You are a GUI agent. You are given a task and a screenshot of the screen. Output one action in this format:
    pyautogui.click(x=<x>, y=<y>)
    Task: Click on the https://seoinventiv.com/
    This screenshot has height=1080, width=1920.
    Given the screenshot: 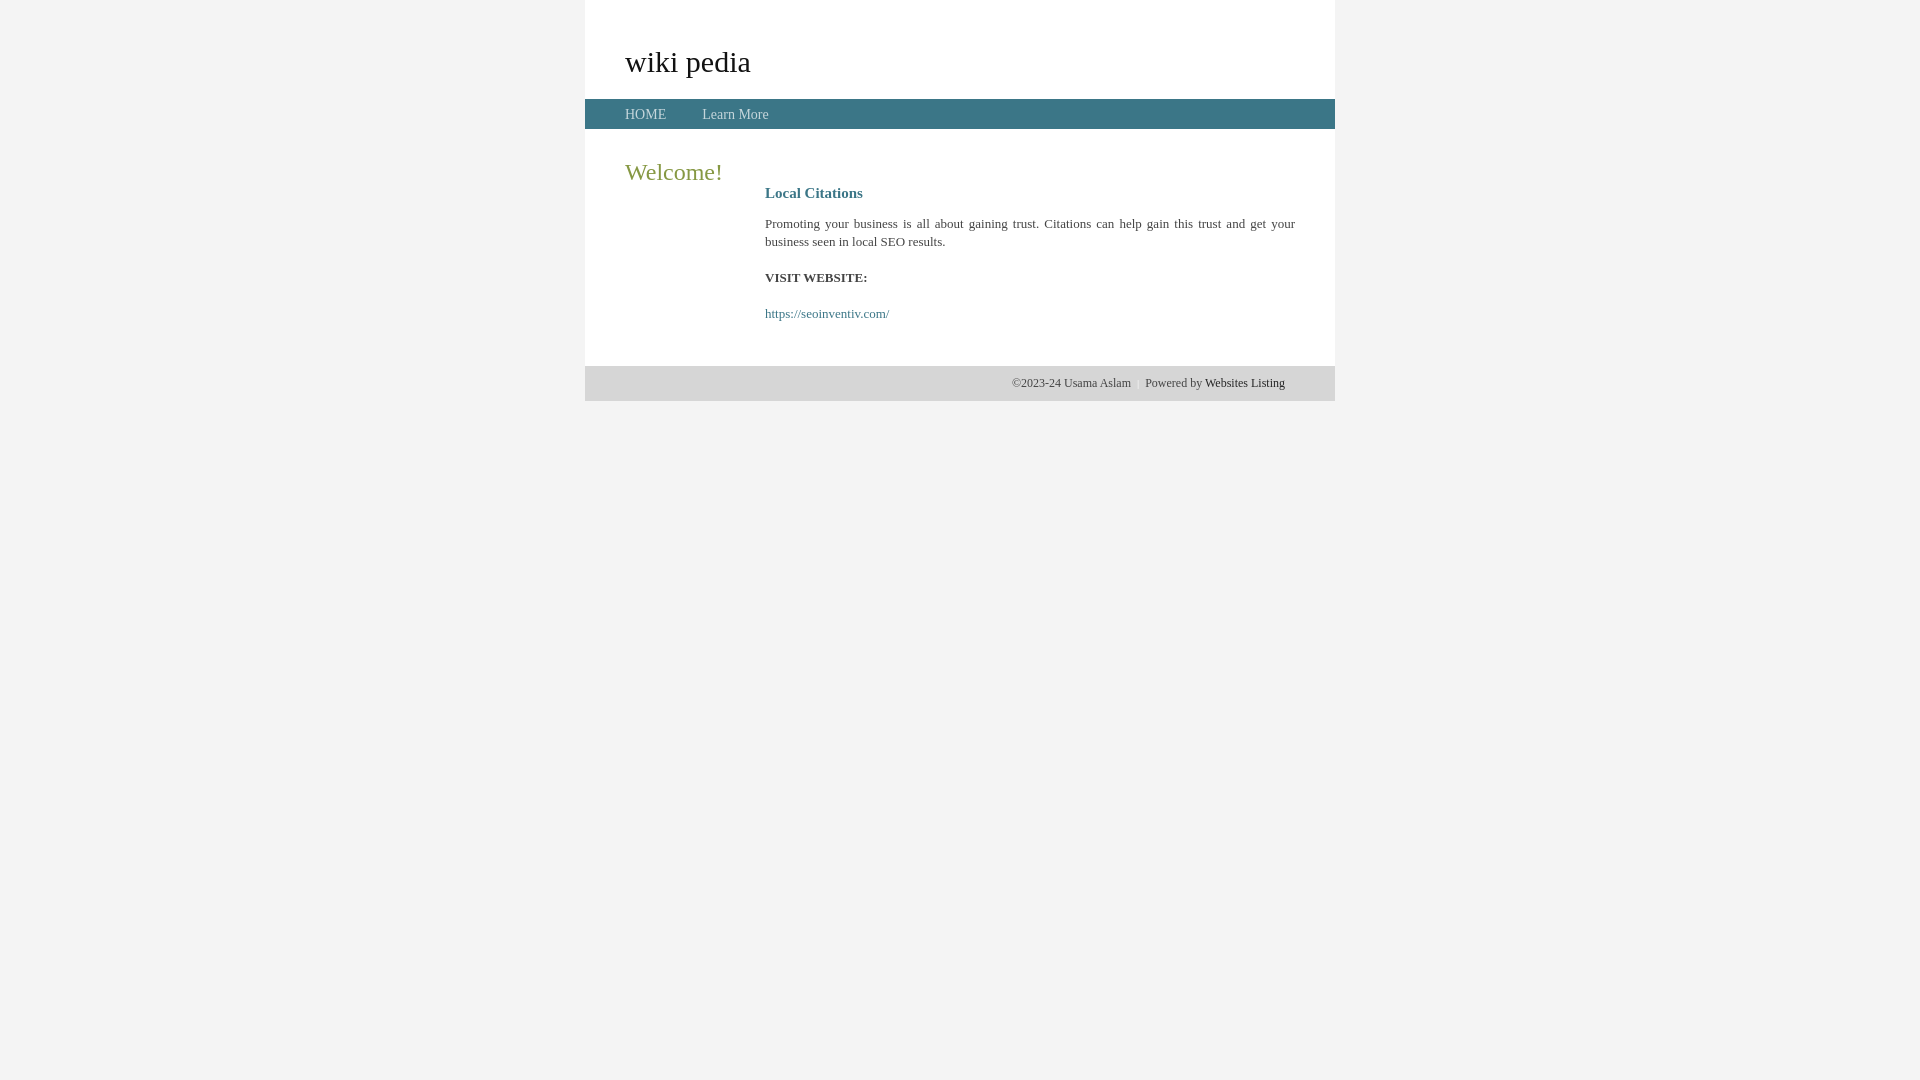 What is the action you would take?
    pyautogui.click(x=827, y=314)
    